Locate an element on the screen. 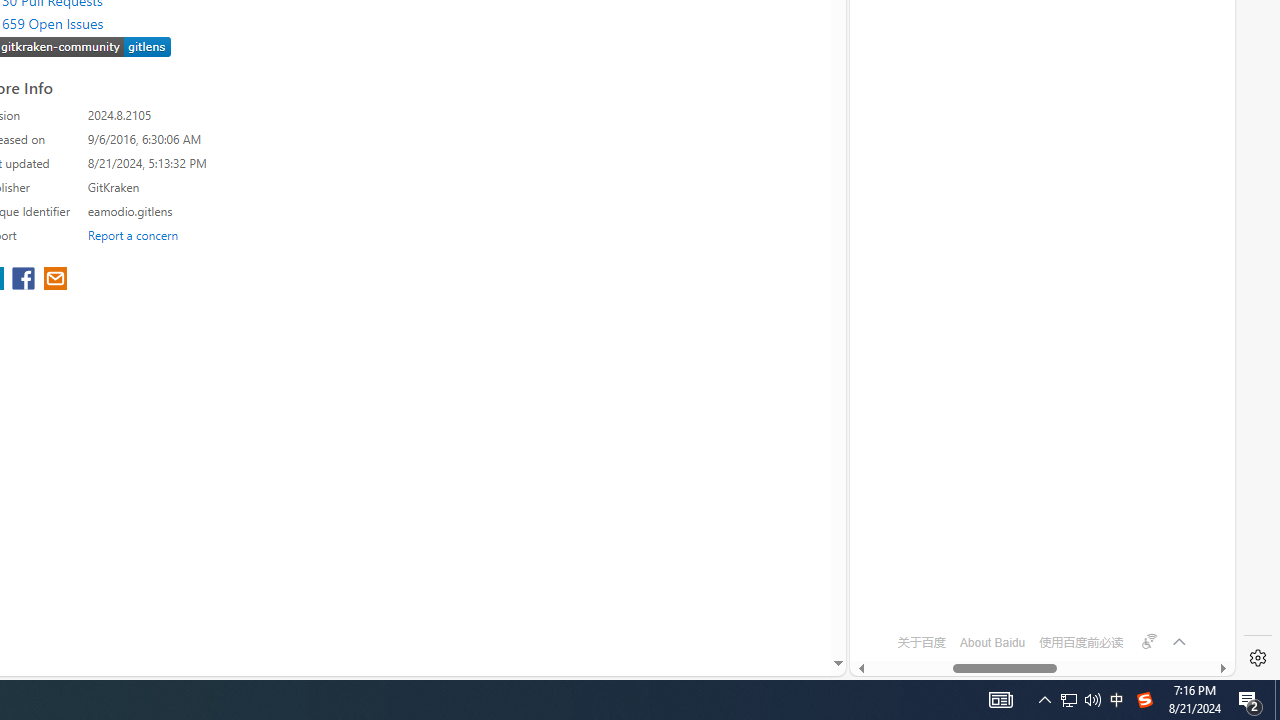 The height and width of the screenshot is (720, 1280). Actions for this site is located at coordinates (1150, 184).